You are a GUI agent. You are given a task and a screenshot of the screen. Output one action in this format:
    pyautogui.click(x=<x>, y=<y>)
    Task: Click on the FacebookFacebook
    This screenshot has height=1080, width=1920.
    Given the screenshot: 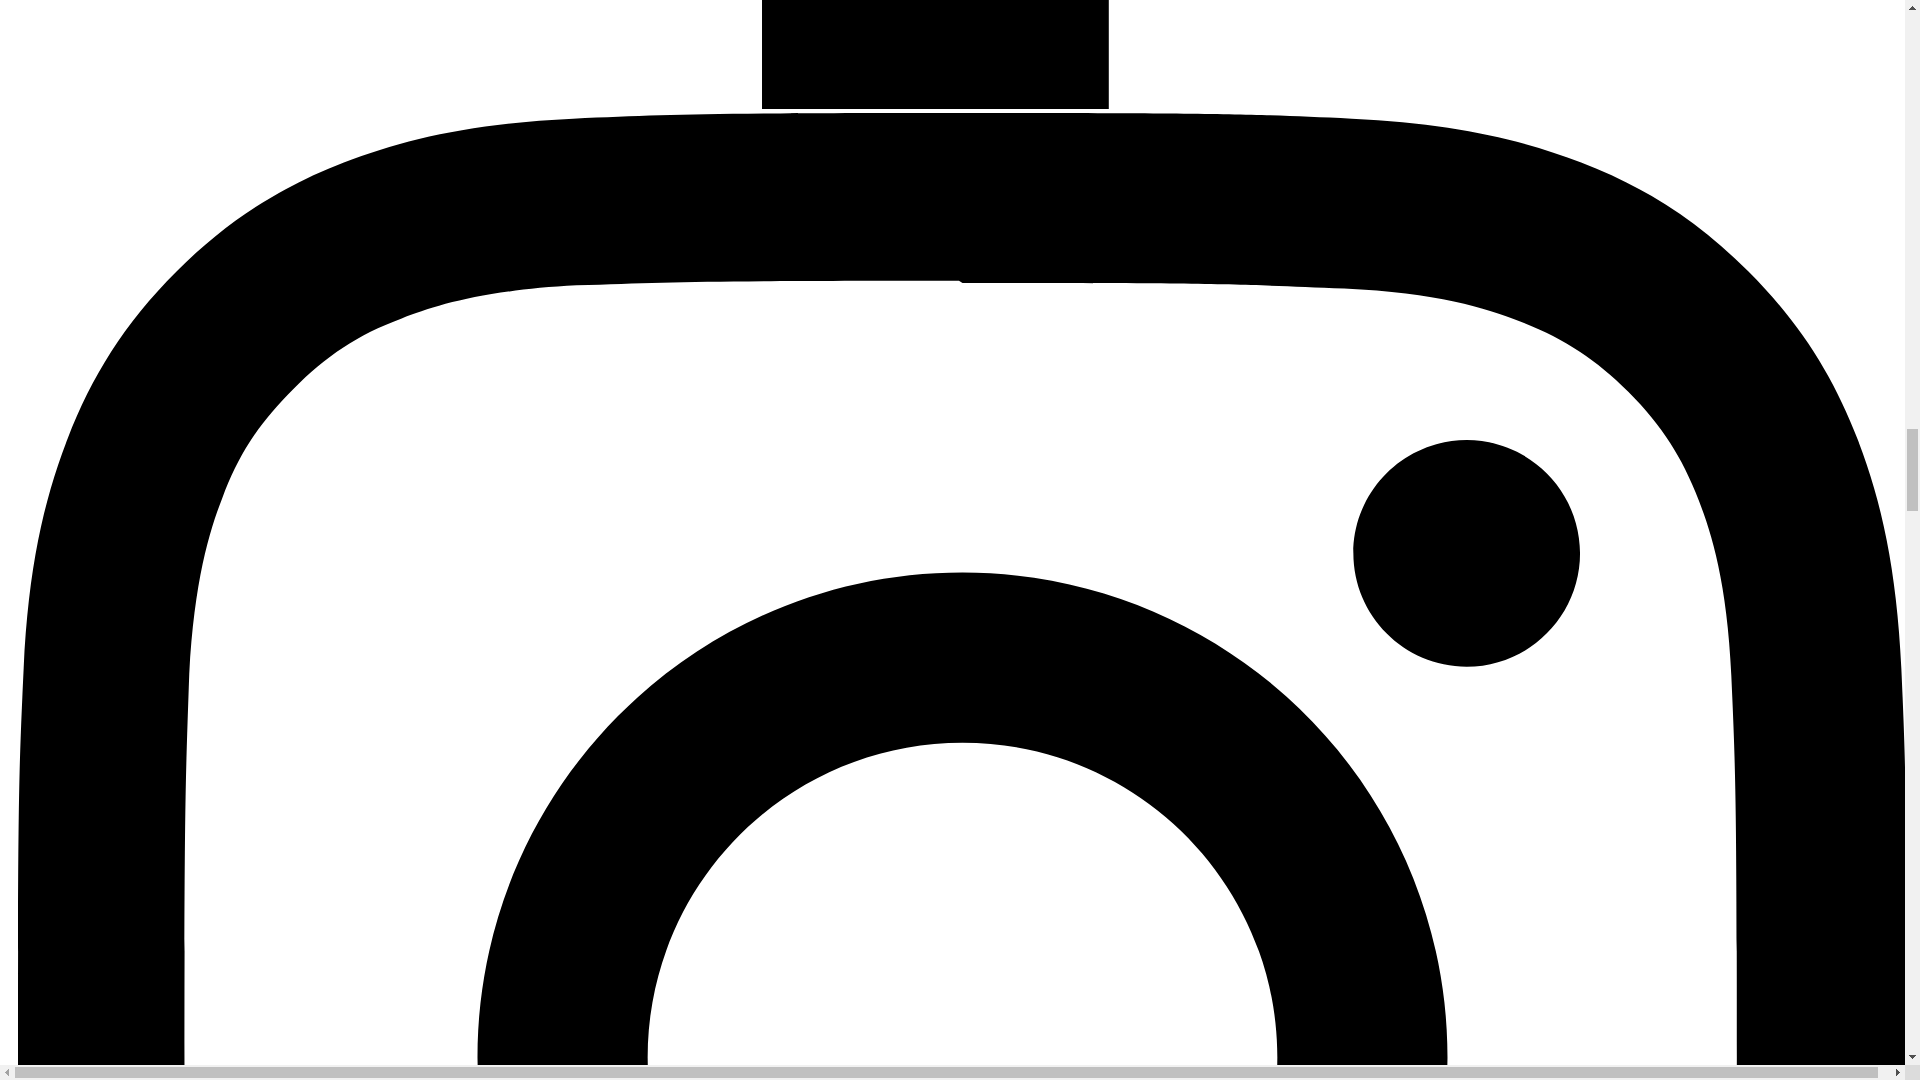 What is the action you would take?
    pyautogui.click(x=962, y=54)
    